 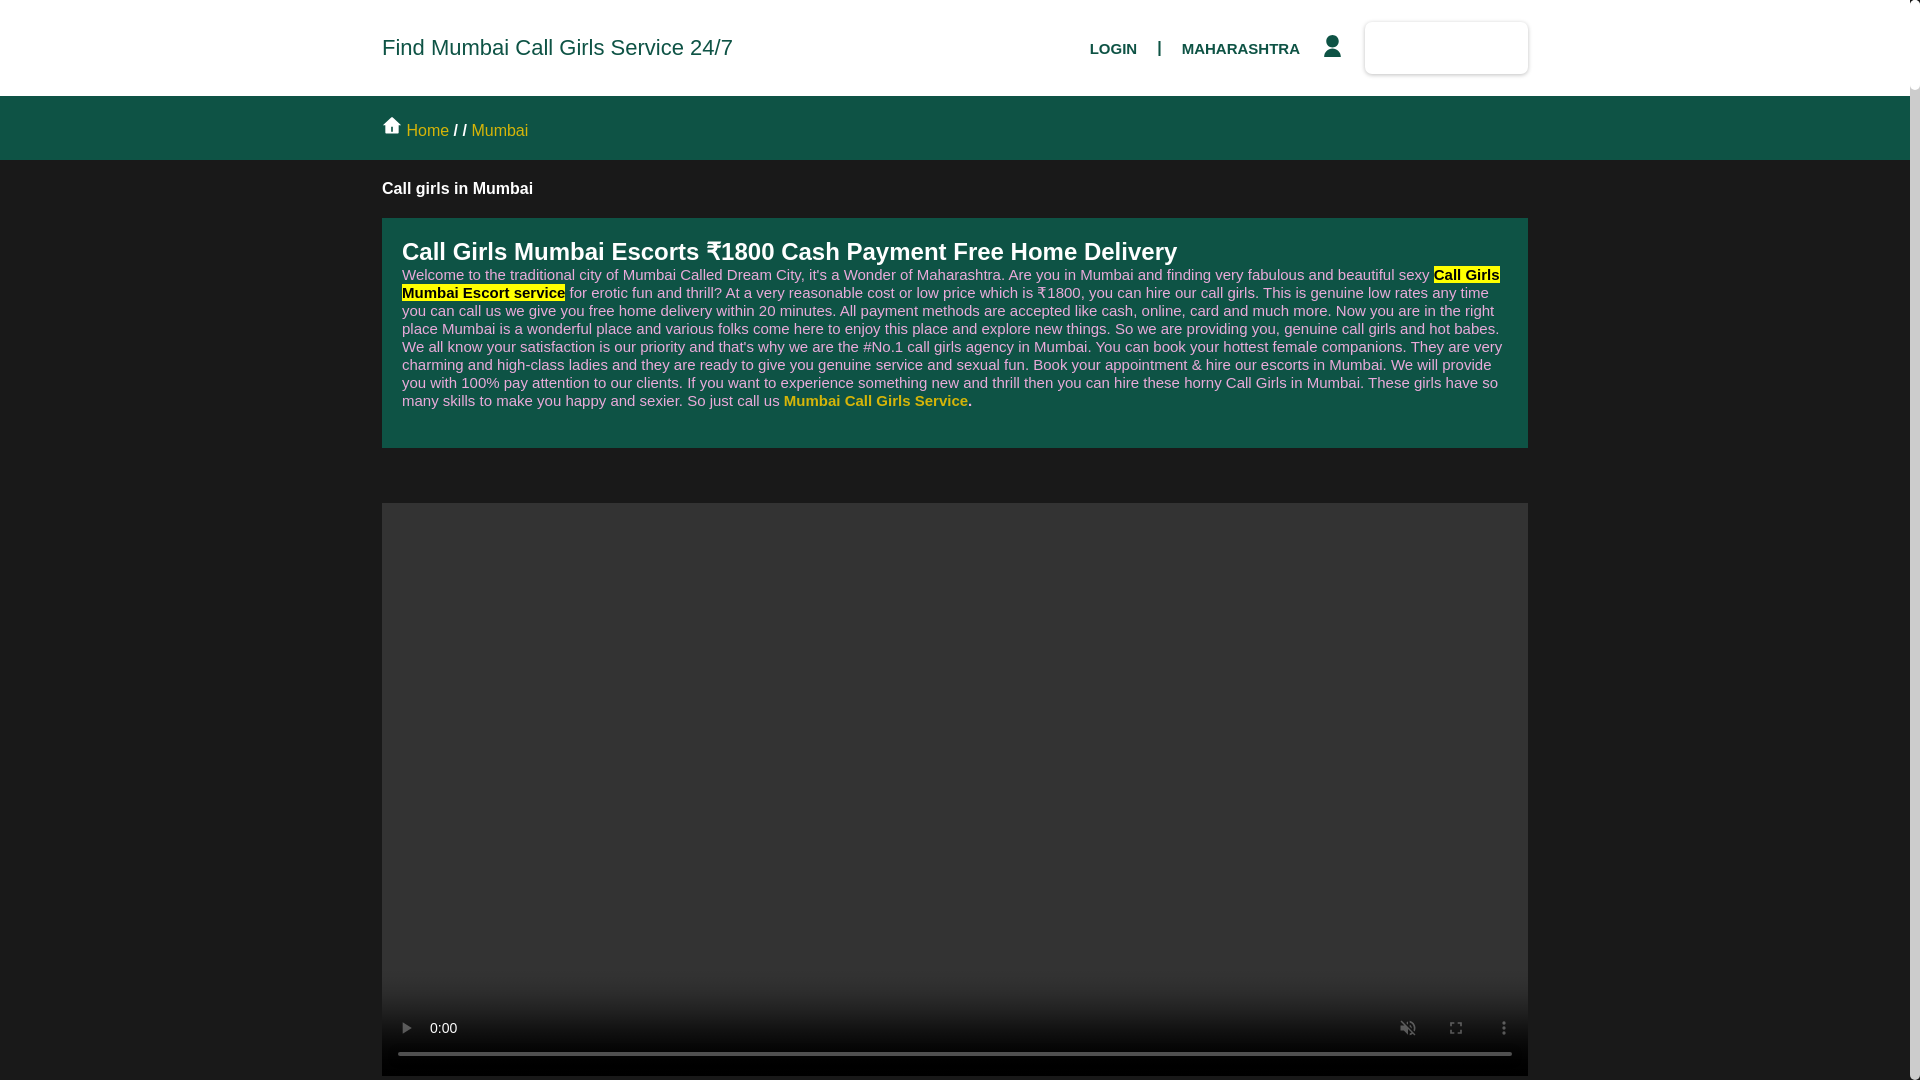 What do you see at coordinates (875, 400) in the screenshot?
I see `Mumbai Call Girls Service` at bounding box center [875, 400].